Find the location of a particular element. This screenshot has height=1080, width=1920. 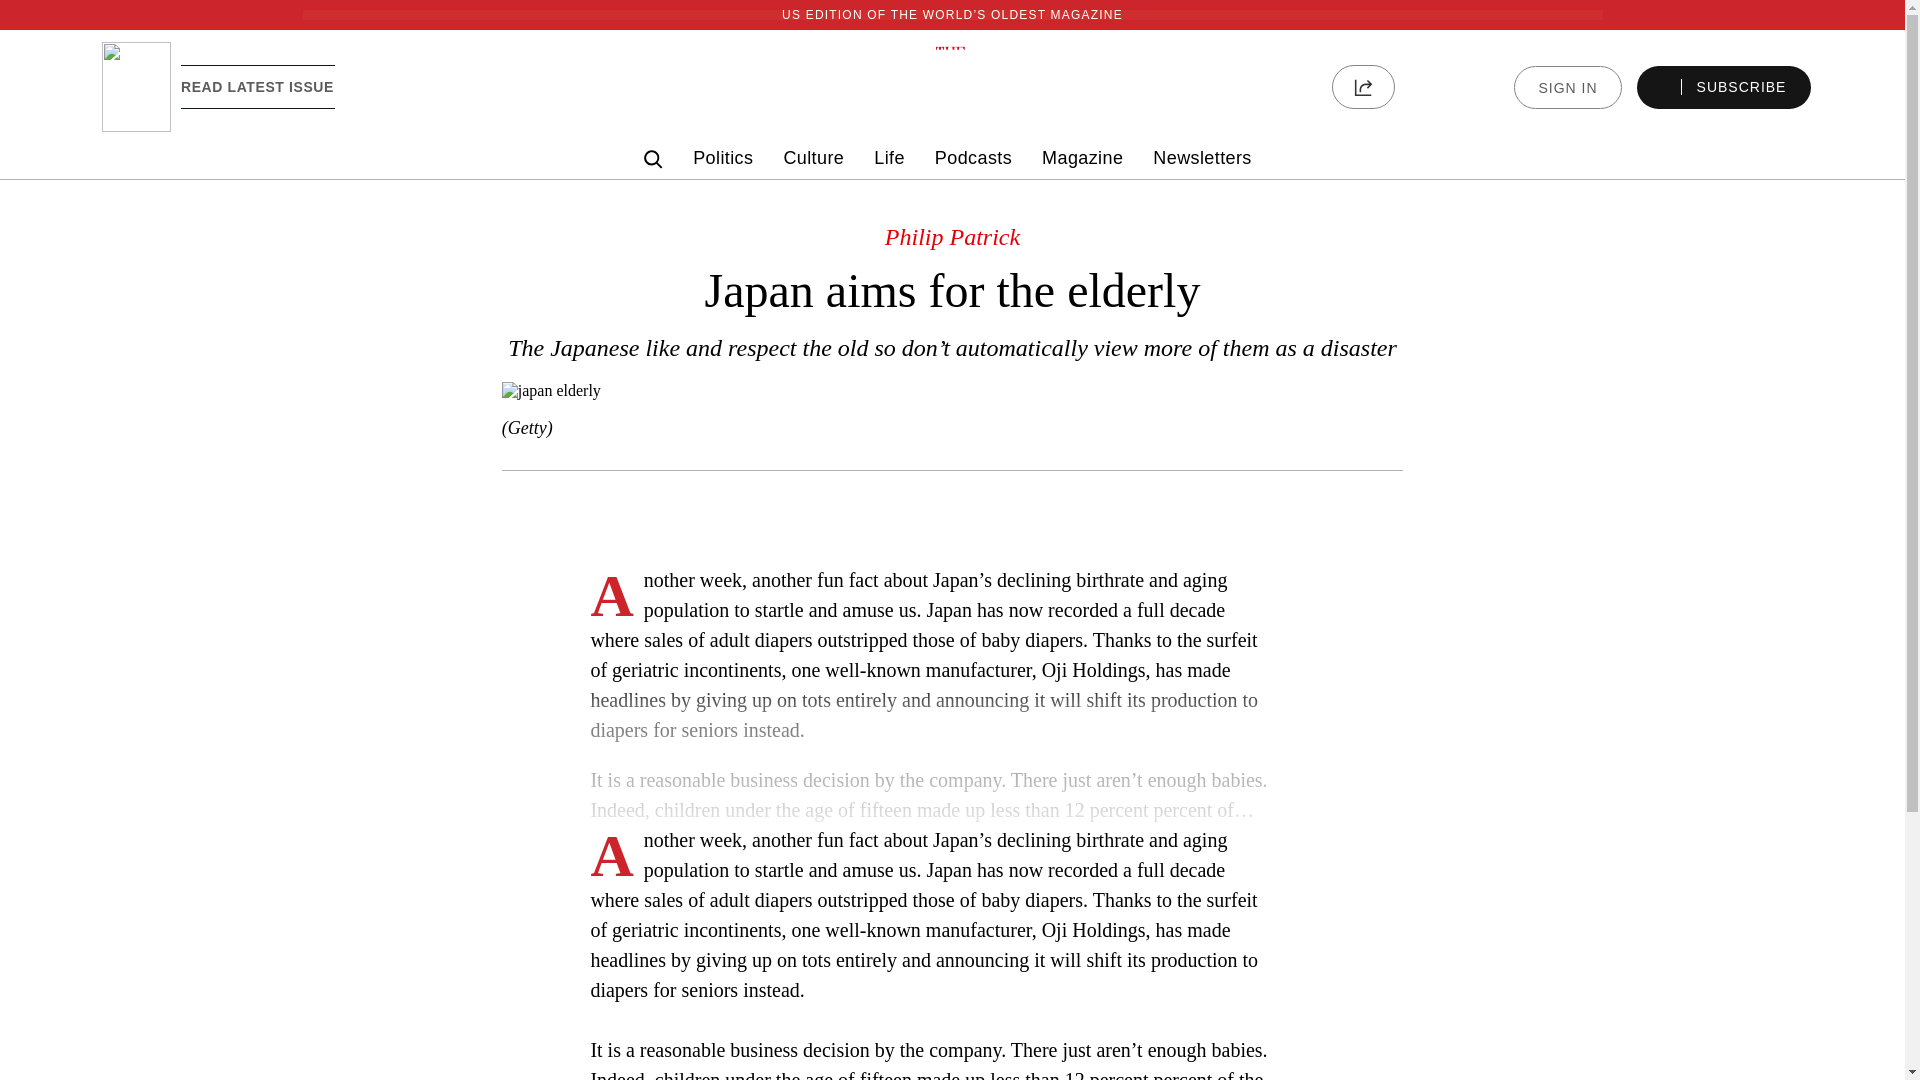

Philip Patrick is located at coordinates (952, 236).